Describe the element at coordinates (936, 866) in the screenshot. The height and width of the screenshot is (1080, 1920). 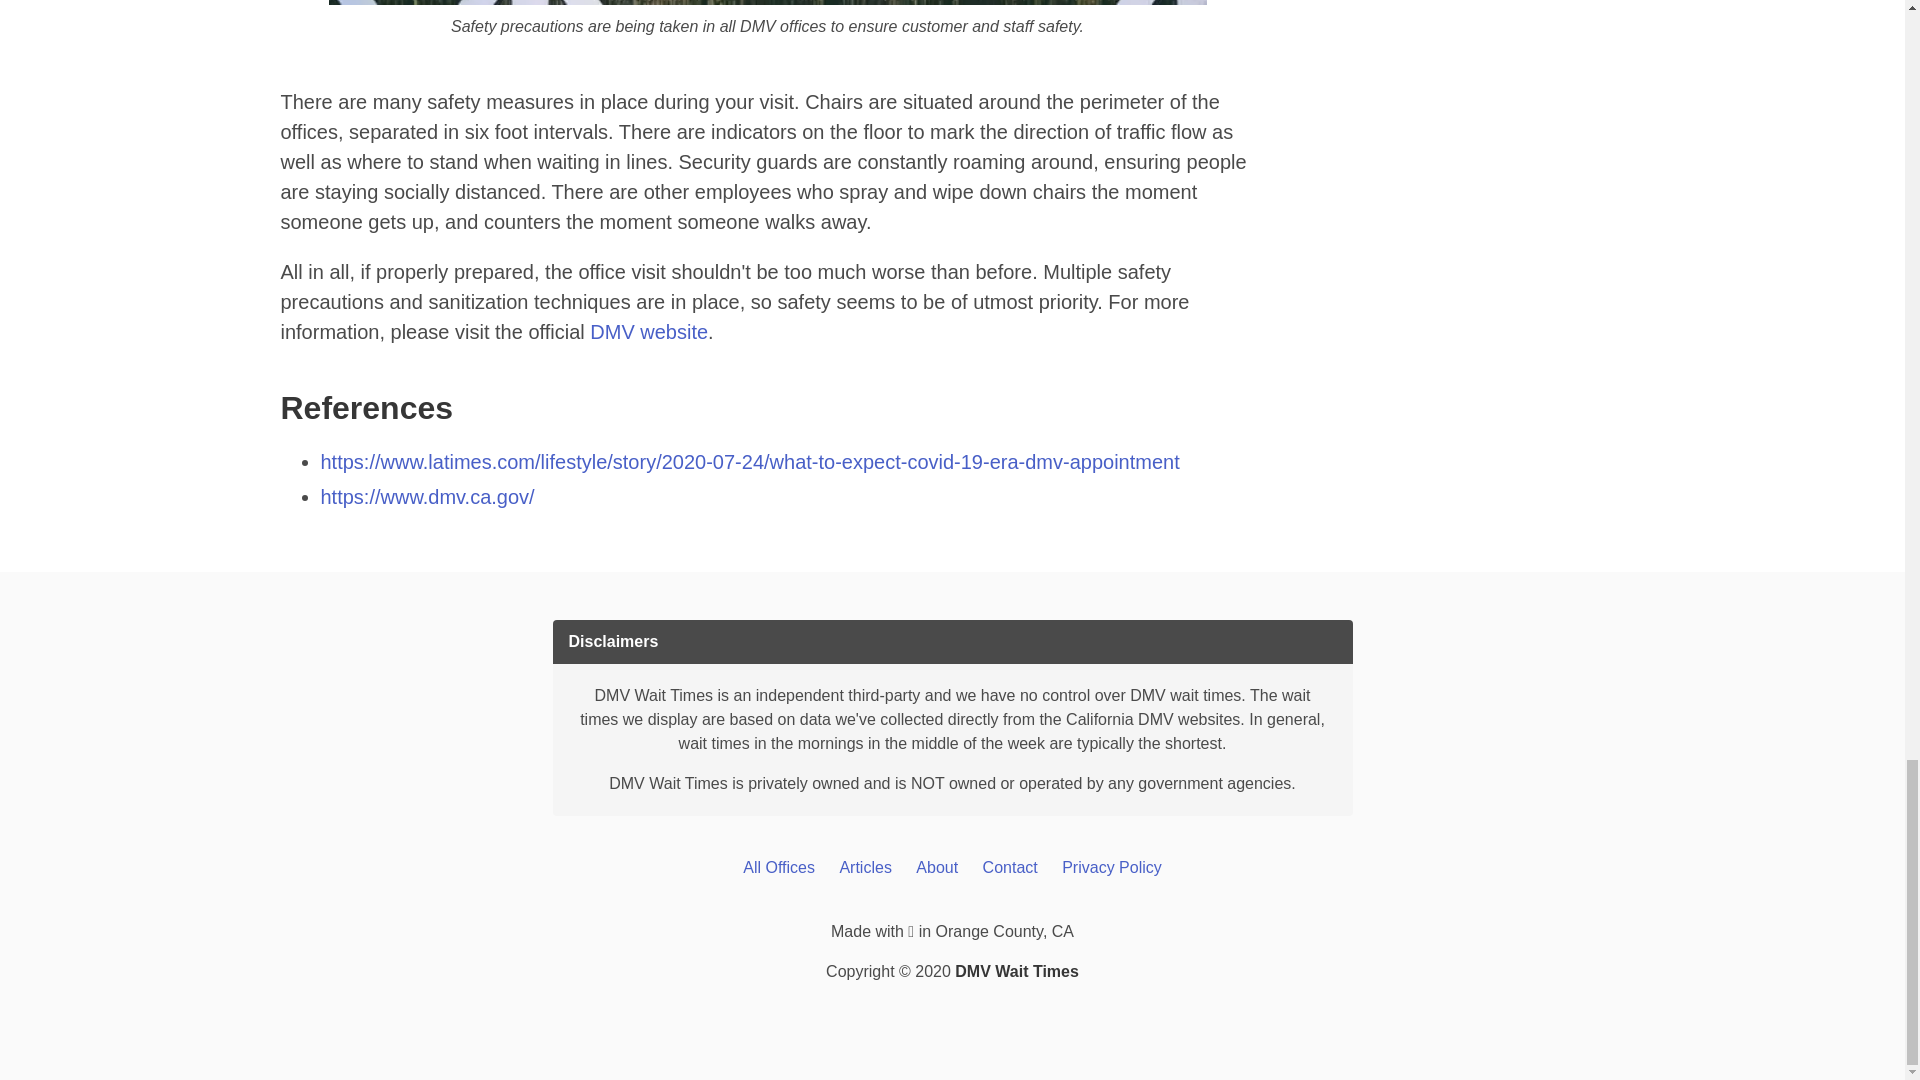
I see `About` at that location.